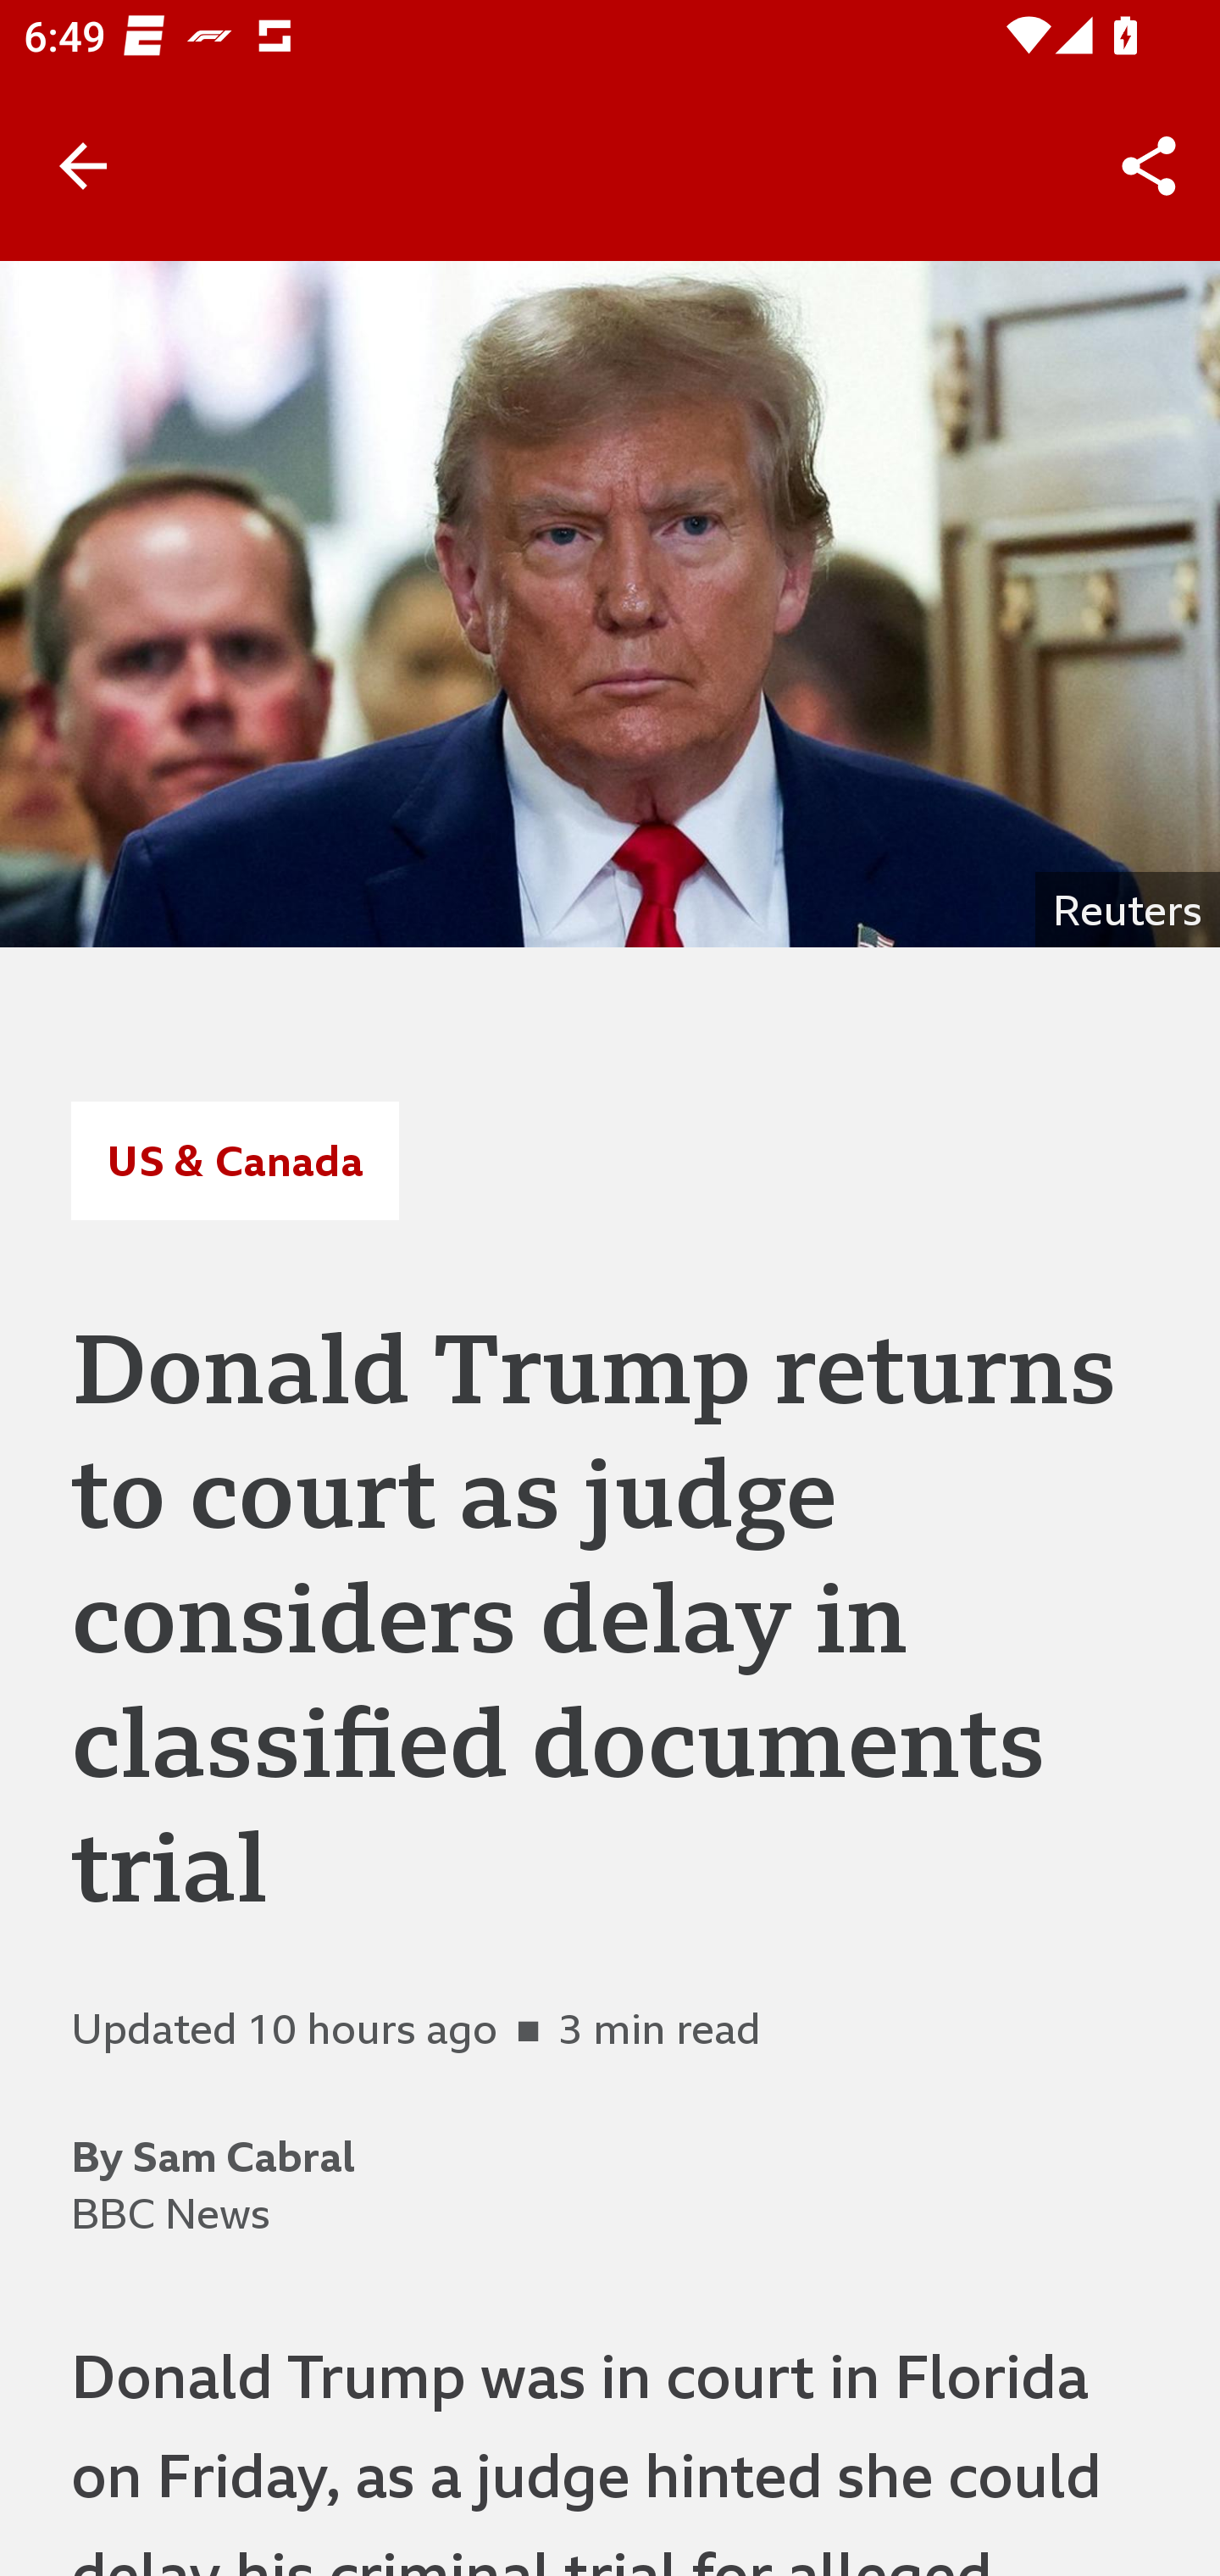 The height and width of the screenshot is (2576, 1220). I want to click on Back, so click(83, 166).